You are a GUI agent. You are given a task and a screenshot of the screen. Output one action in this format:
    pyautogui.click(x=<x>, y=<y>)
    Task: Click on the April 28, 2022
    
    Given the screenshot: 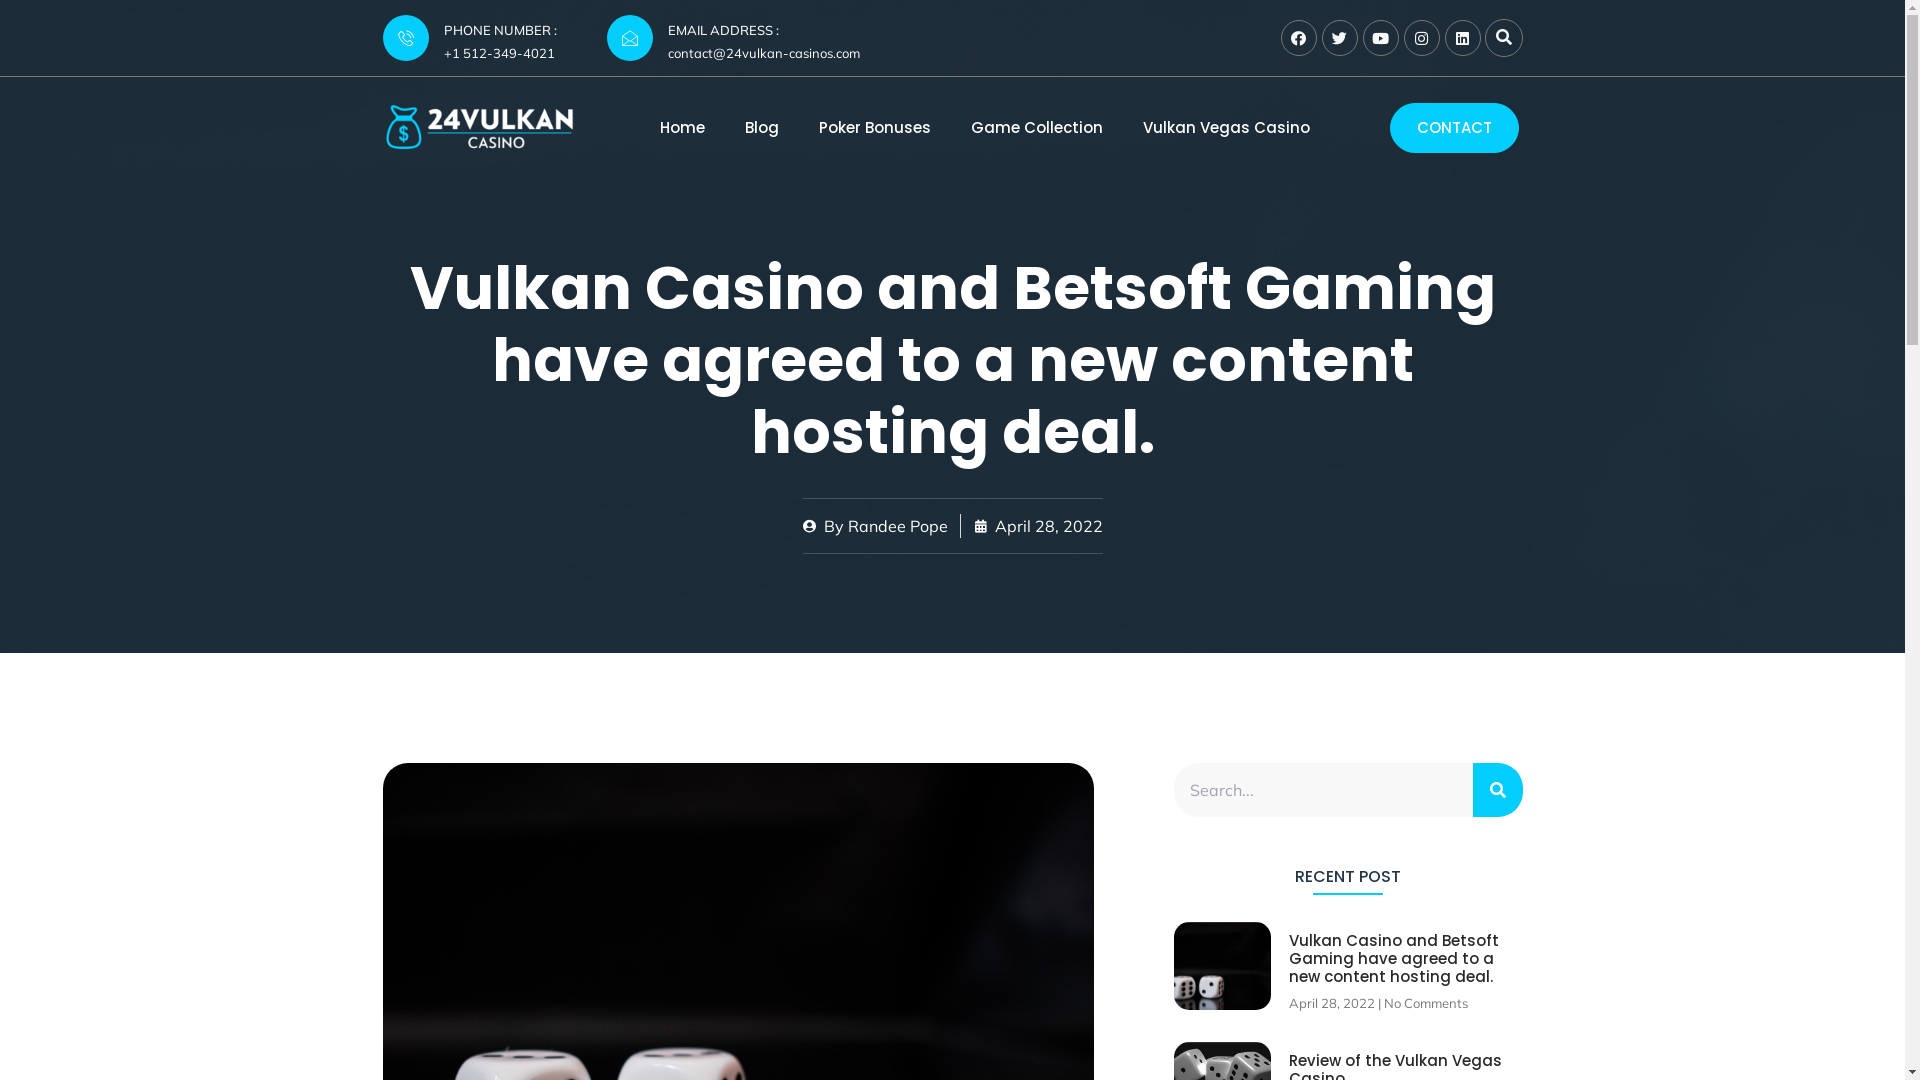 What is the action you would take?
    pyautogui.click(x=1038, y=526)
    